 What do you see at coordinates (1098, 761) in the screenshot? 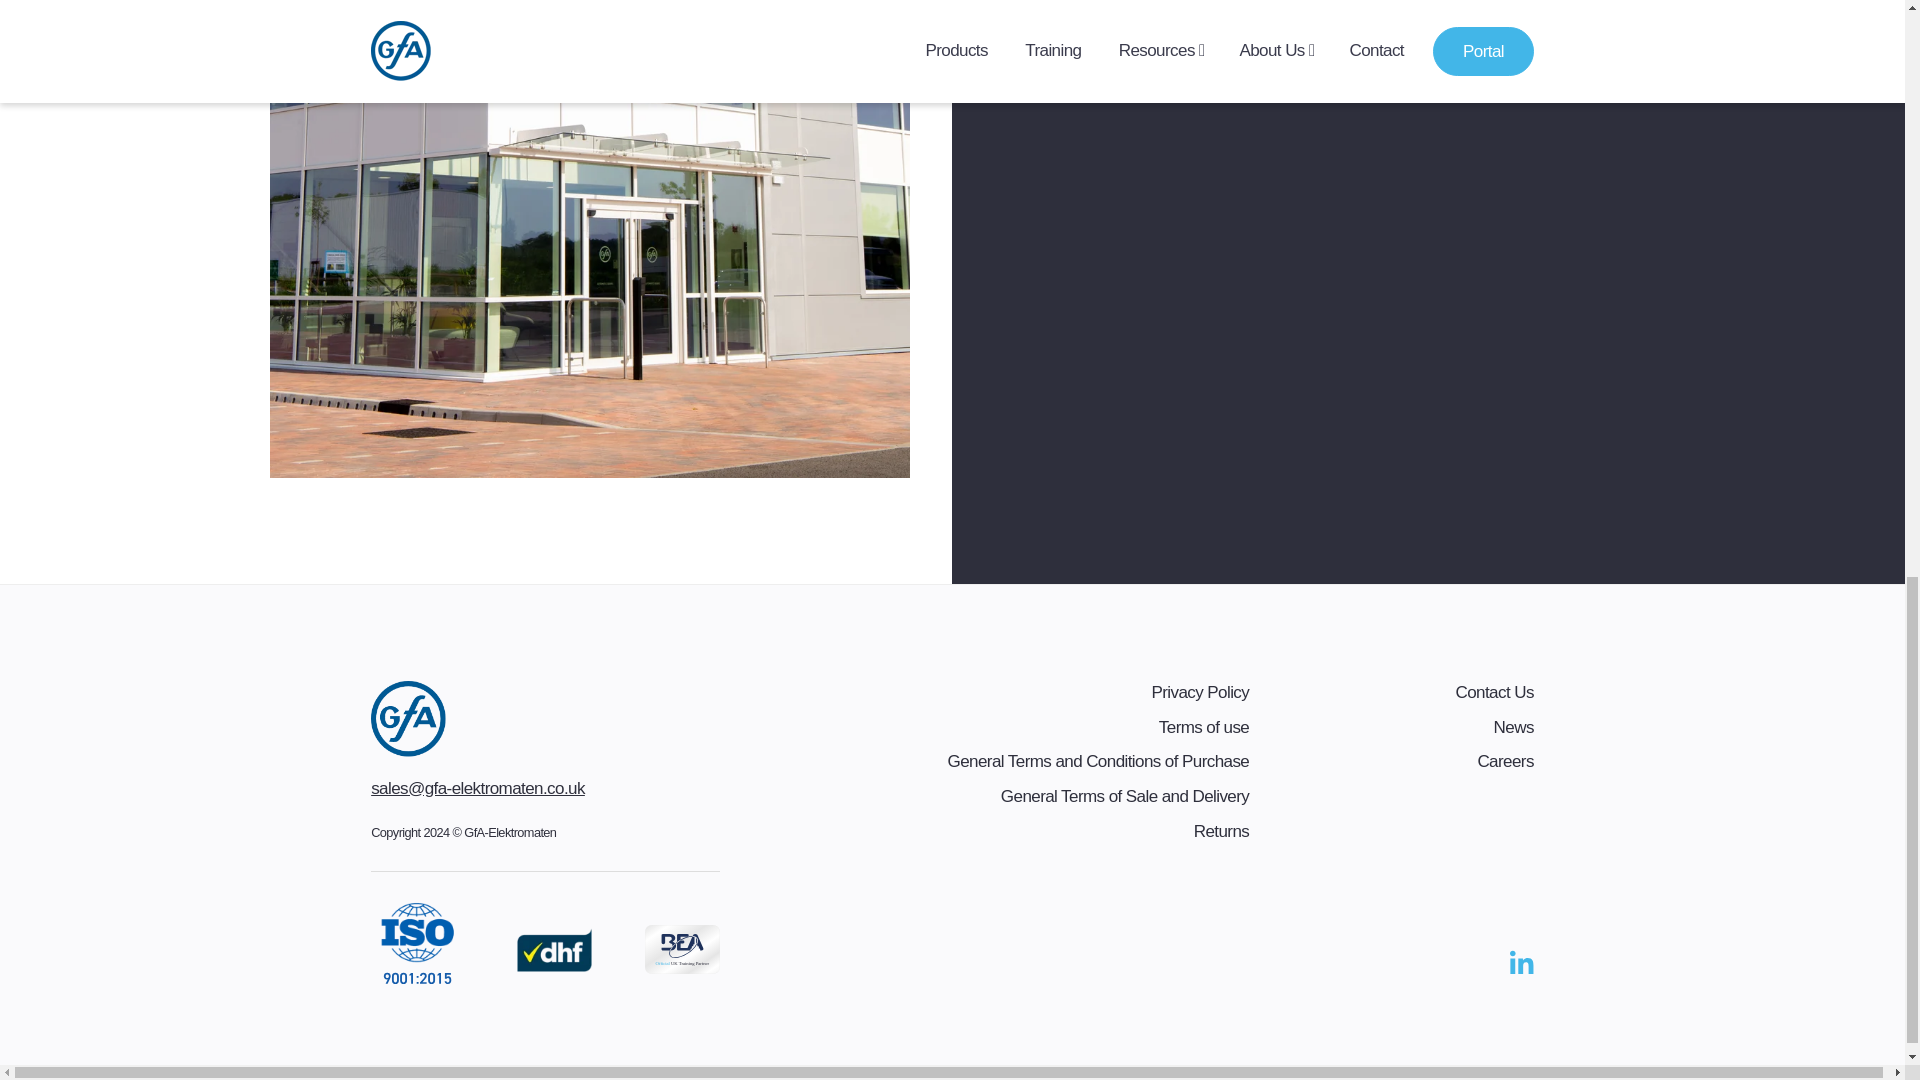
I see `General Terms and Conditions of Purchase` at bounding box center [1098, 761].